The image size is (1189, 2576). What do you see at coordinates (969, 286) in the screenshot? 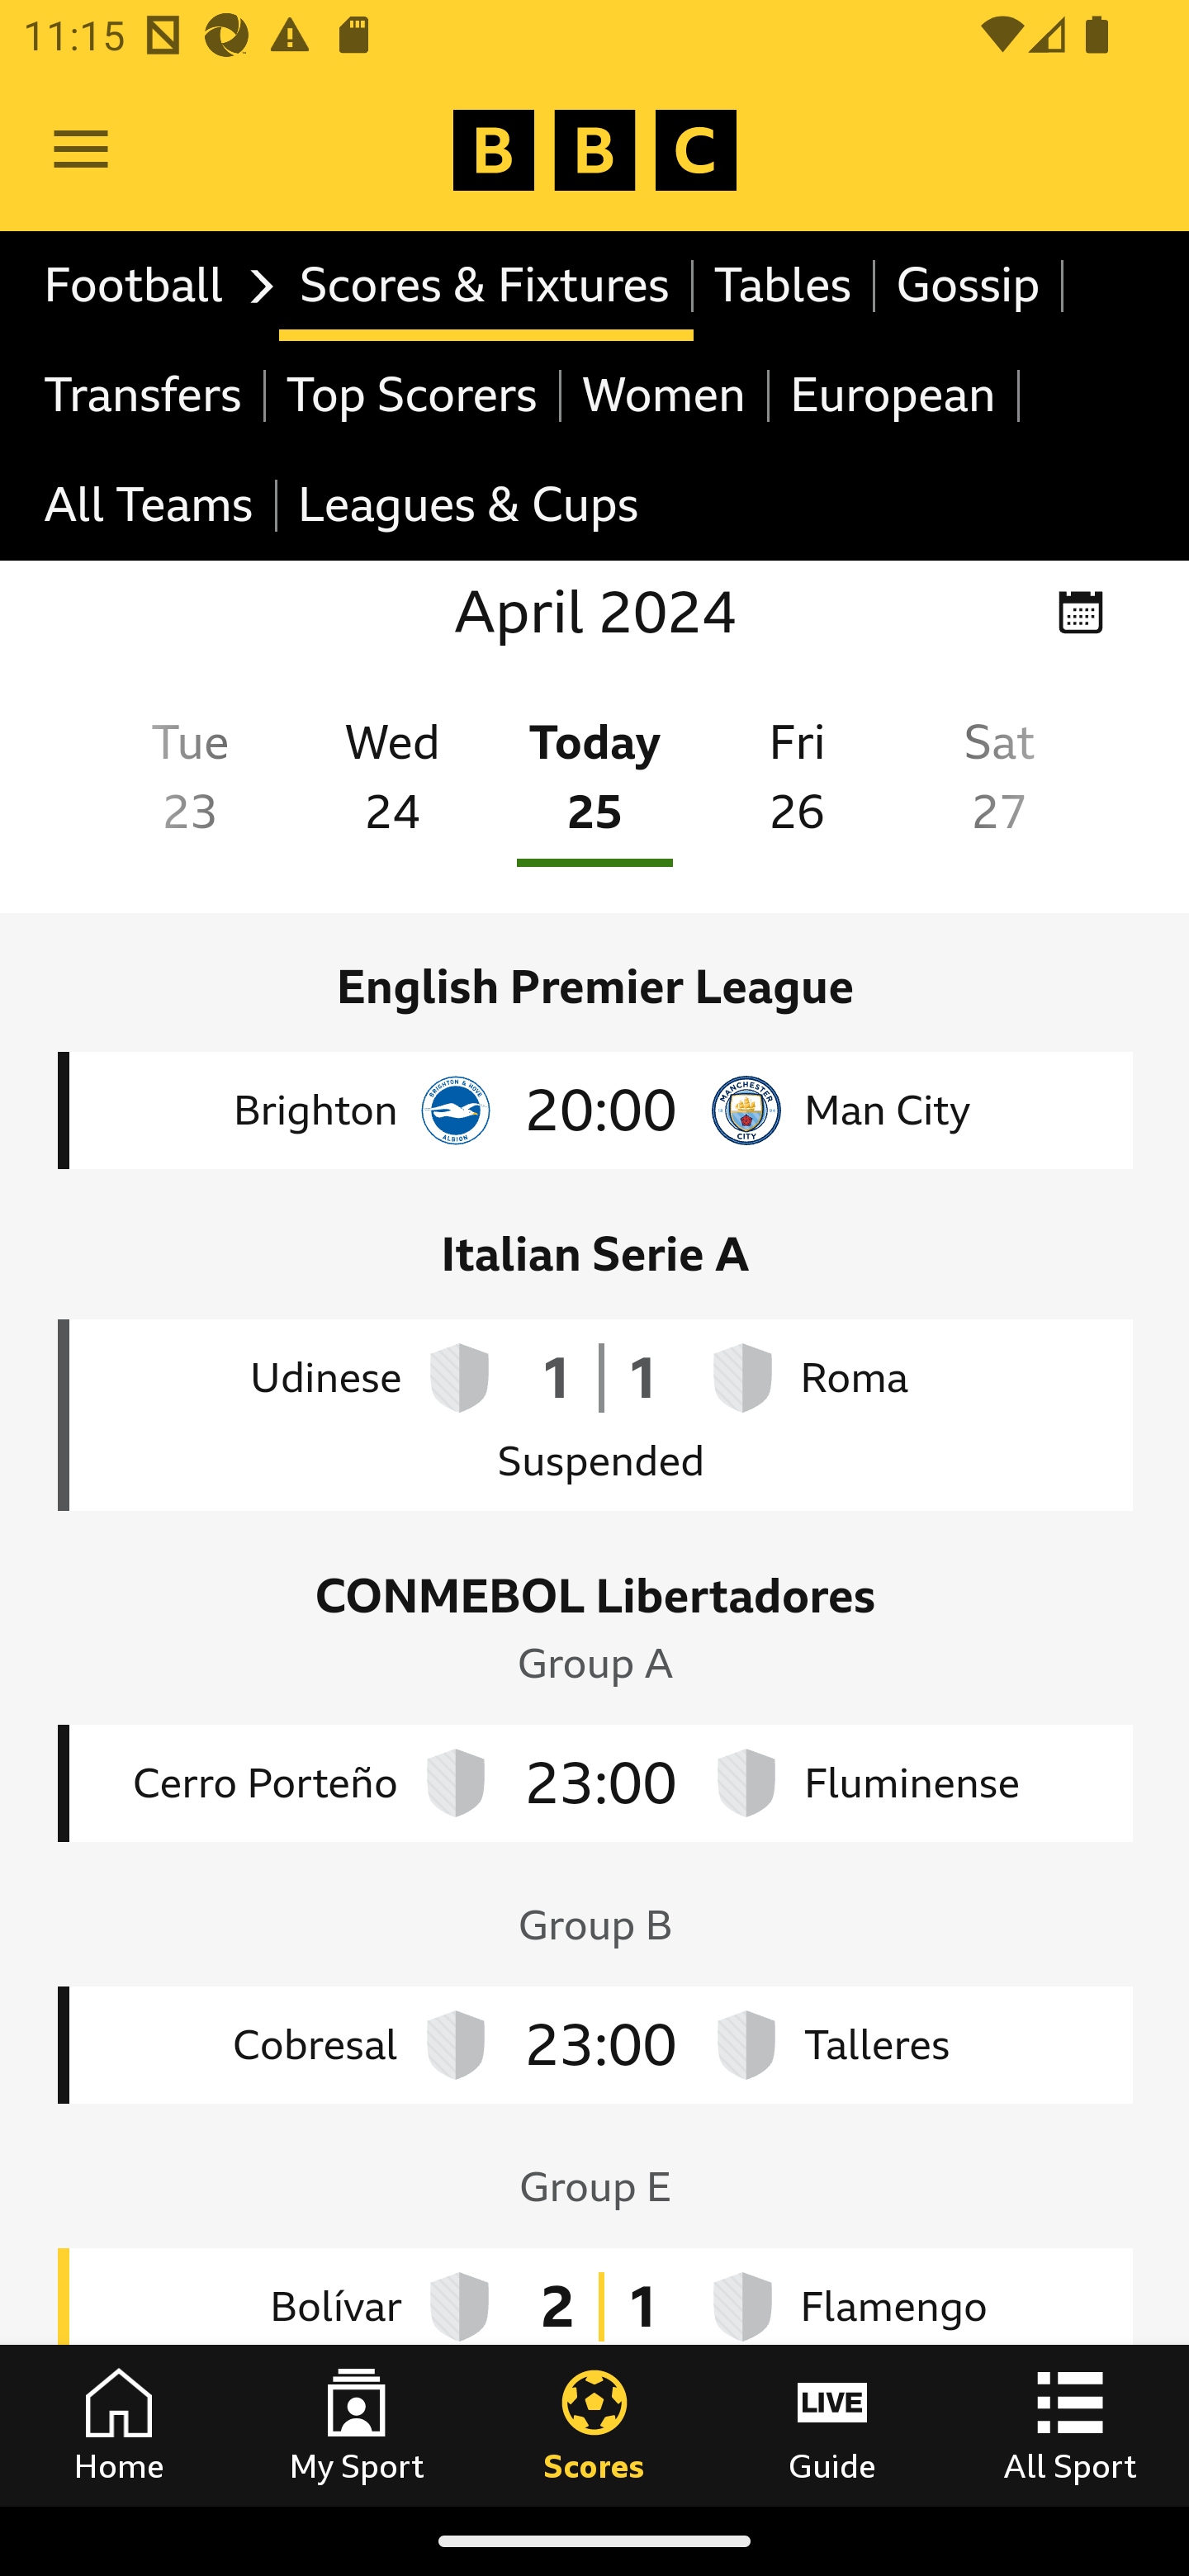
I see `Gossip` at bounding box center [969, 286].